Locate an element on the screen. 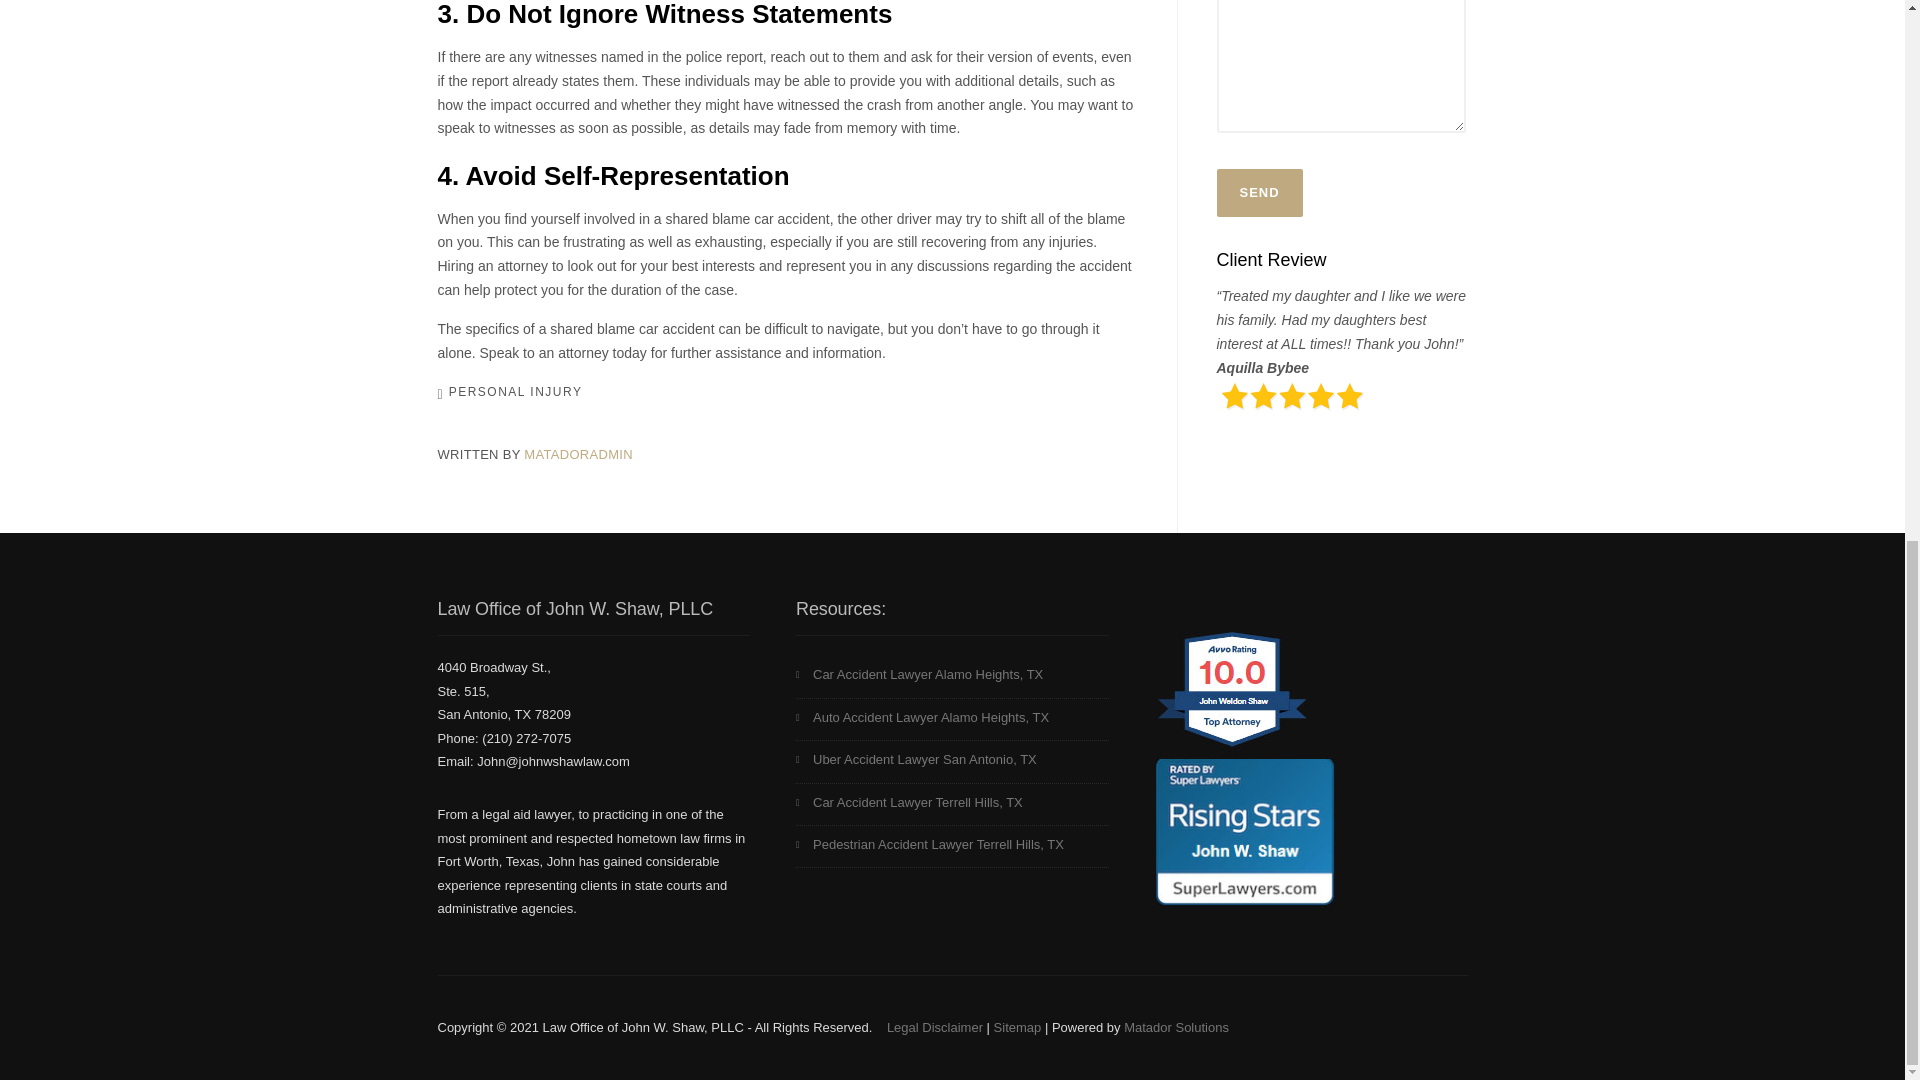 This screenshot has width=1920, height=1080. Sitemap is located at coordinates (1018, 1026).